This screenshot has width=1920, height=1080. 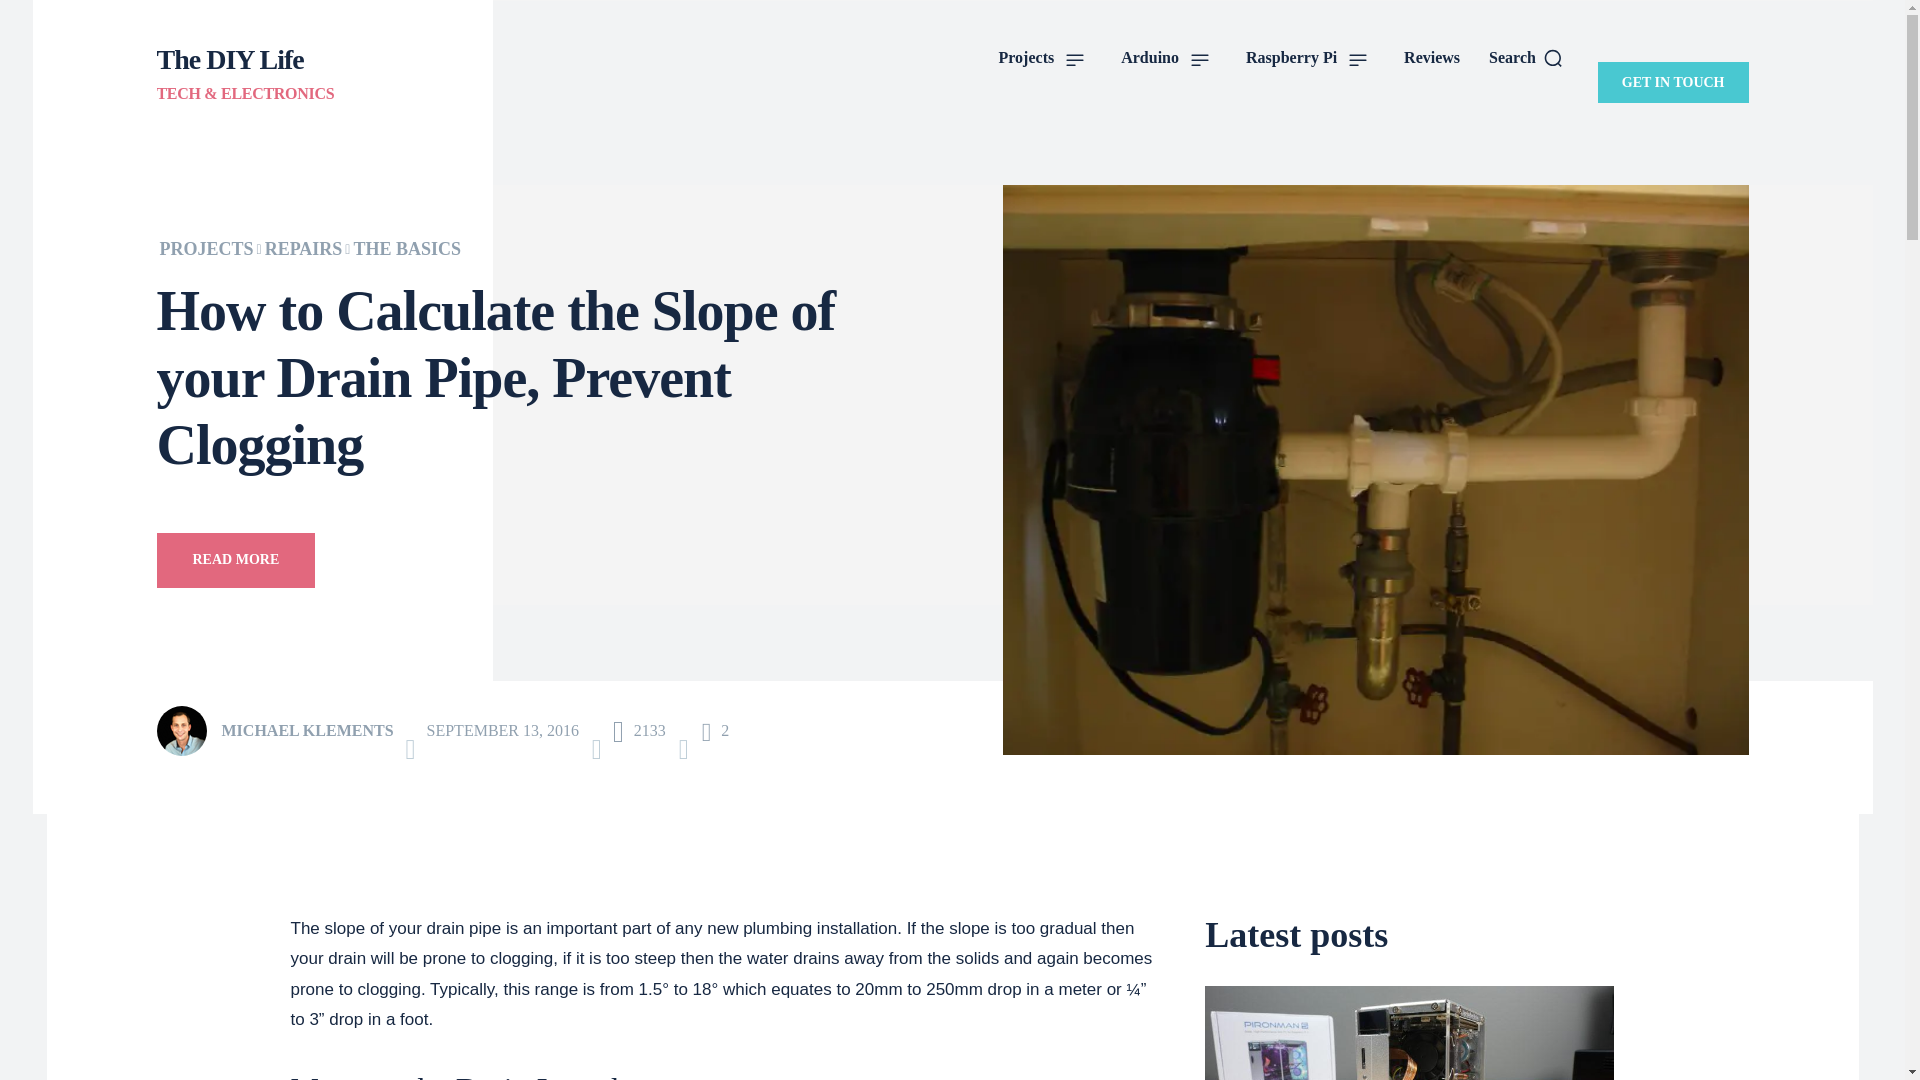 What do you see at coordinates (304, 248) in the screenshot?
I see `REPAIRS` at bounding box center [304, 248].